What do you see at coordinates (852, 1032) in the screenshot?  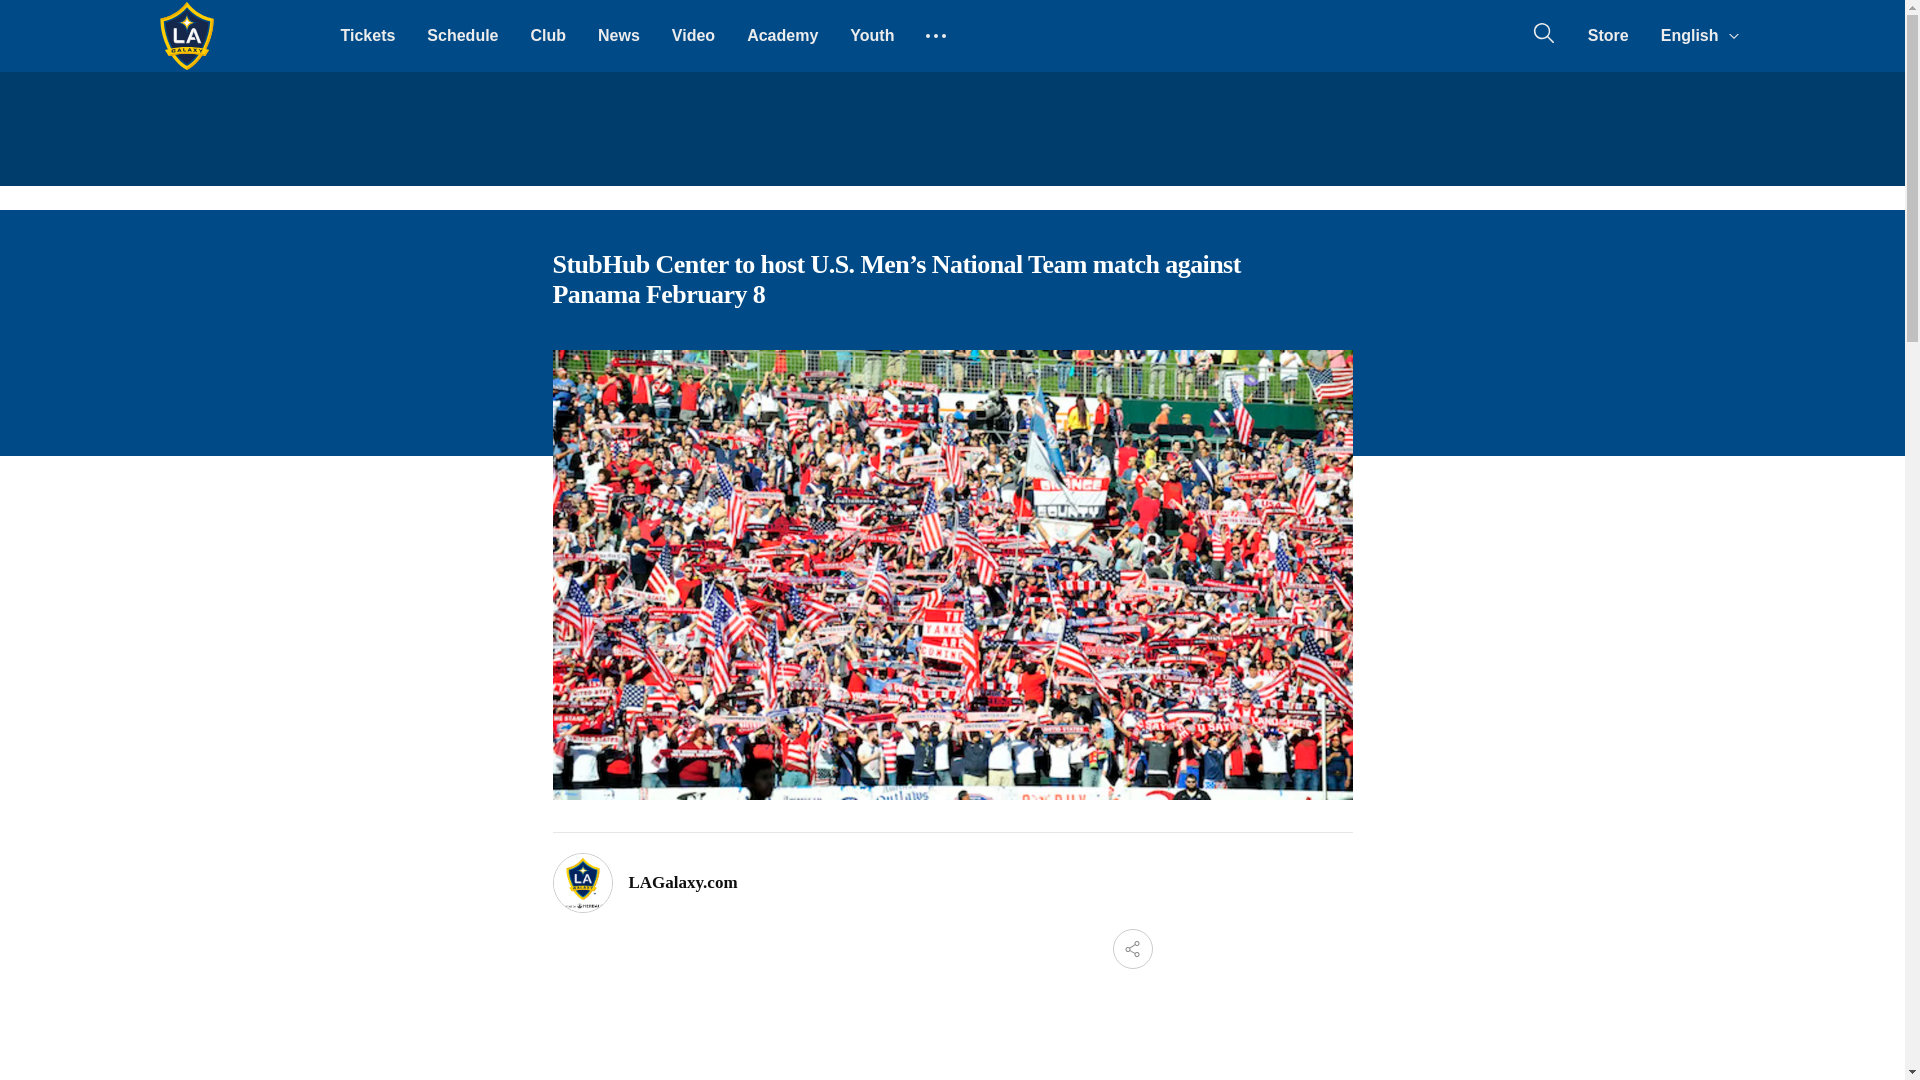 I see `MNT vs. Korea Republic: Highlights - Feb. 1, 2014` at bounding box center [852, 1032].